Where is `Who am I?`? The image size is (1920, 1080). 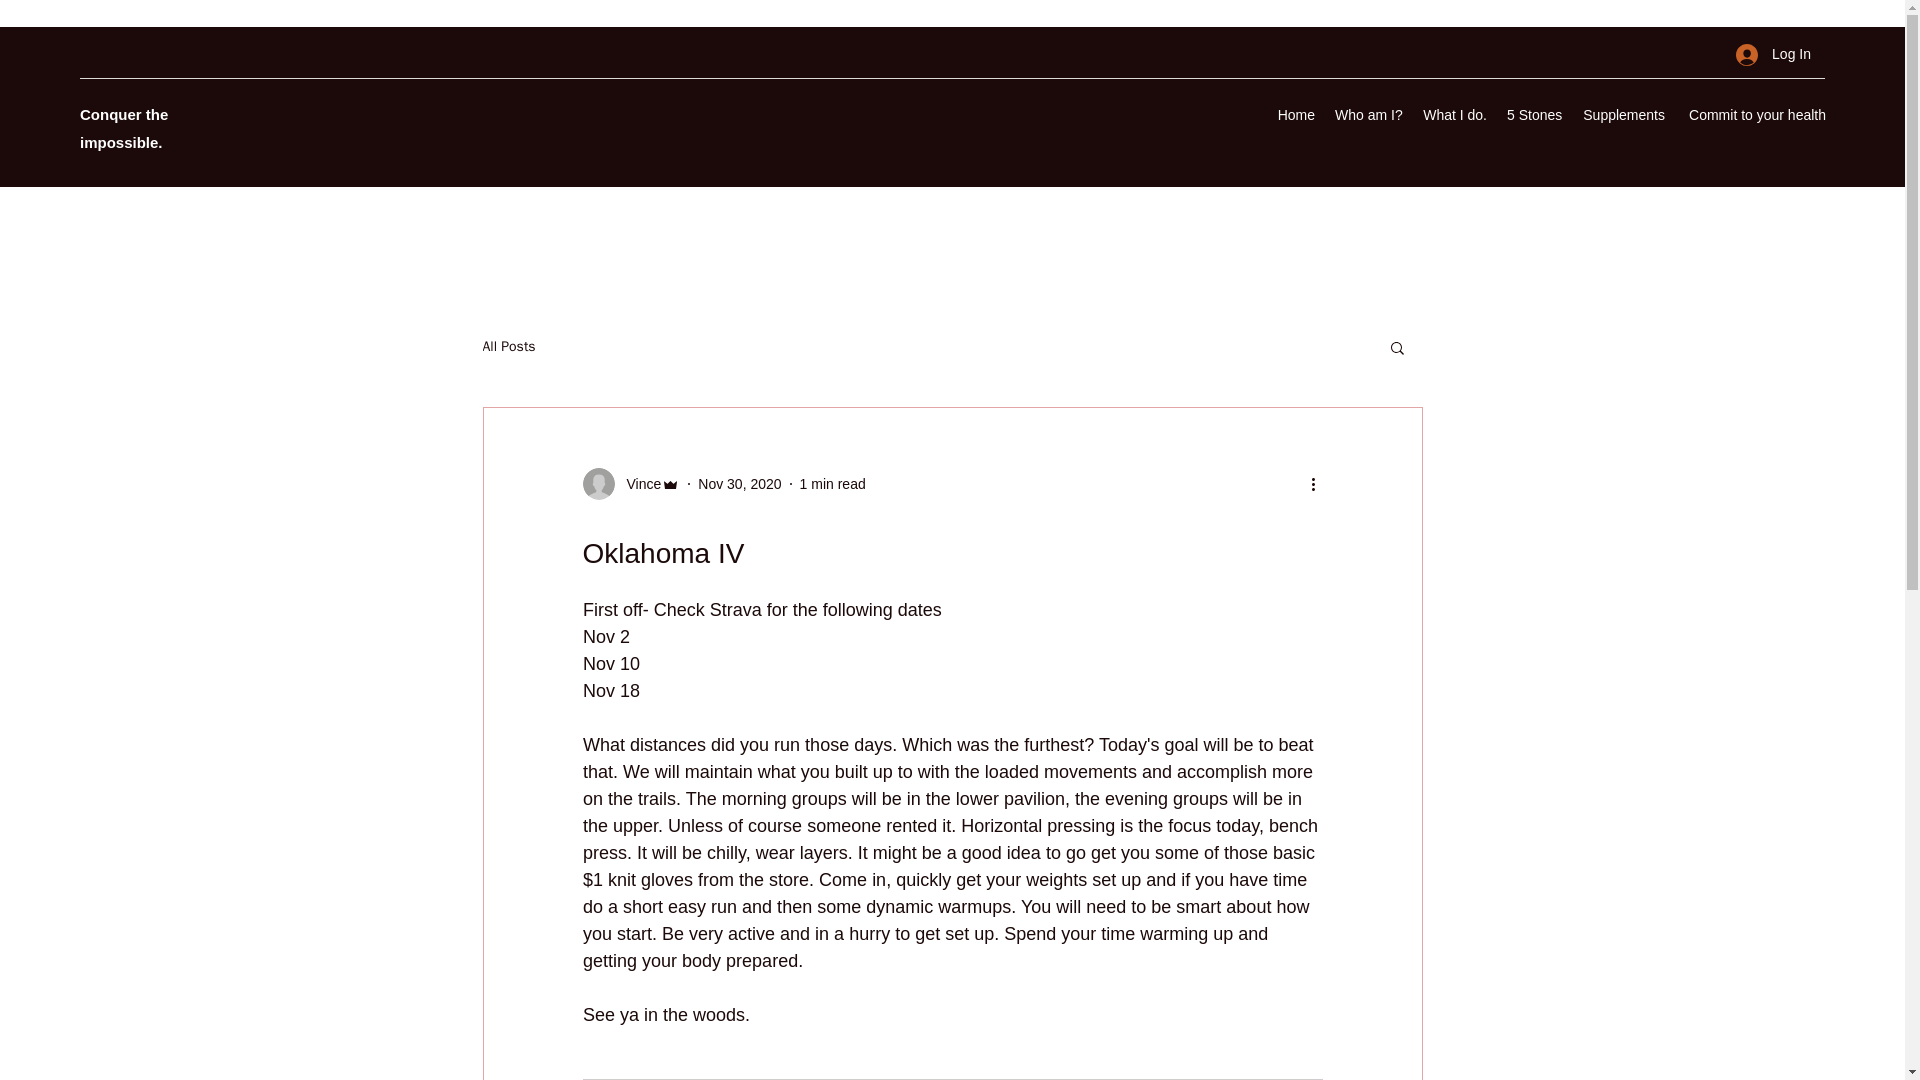
Who am I? is located at coordinates (1368, 114).